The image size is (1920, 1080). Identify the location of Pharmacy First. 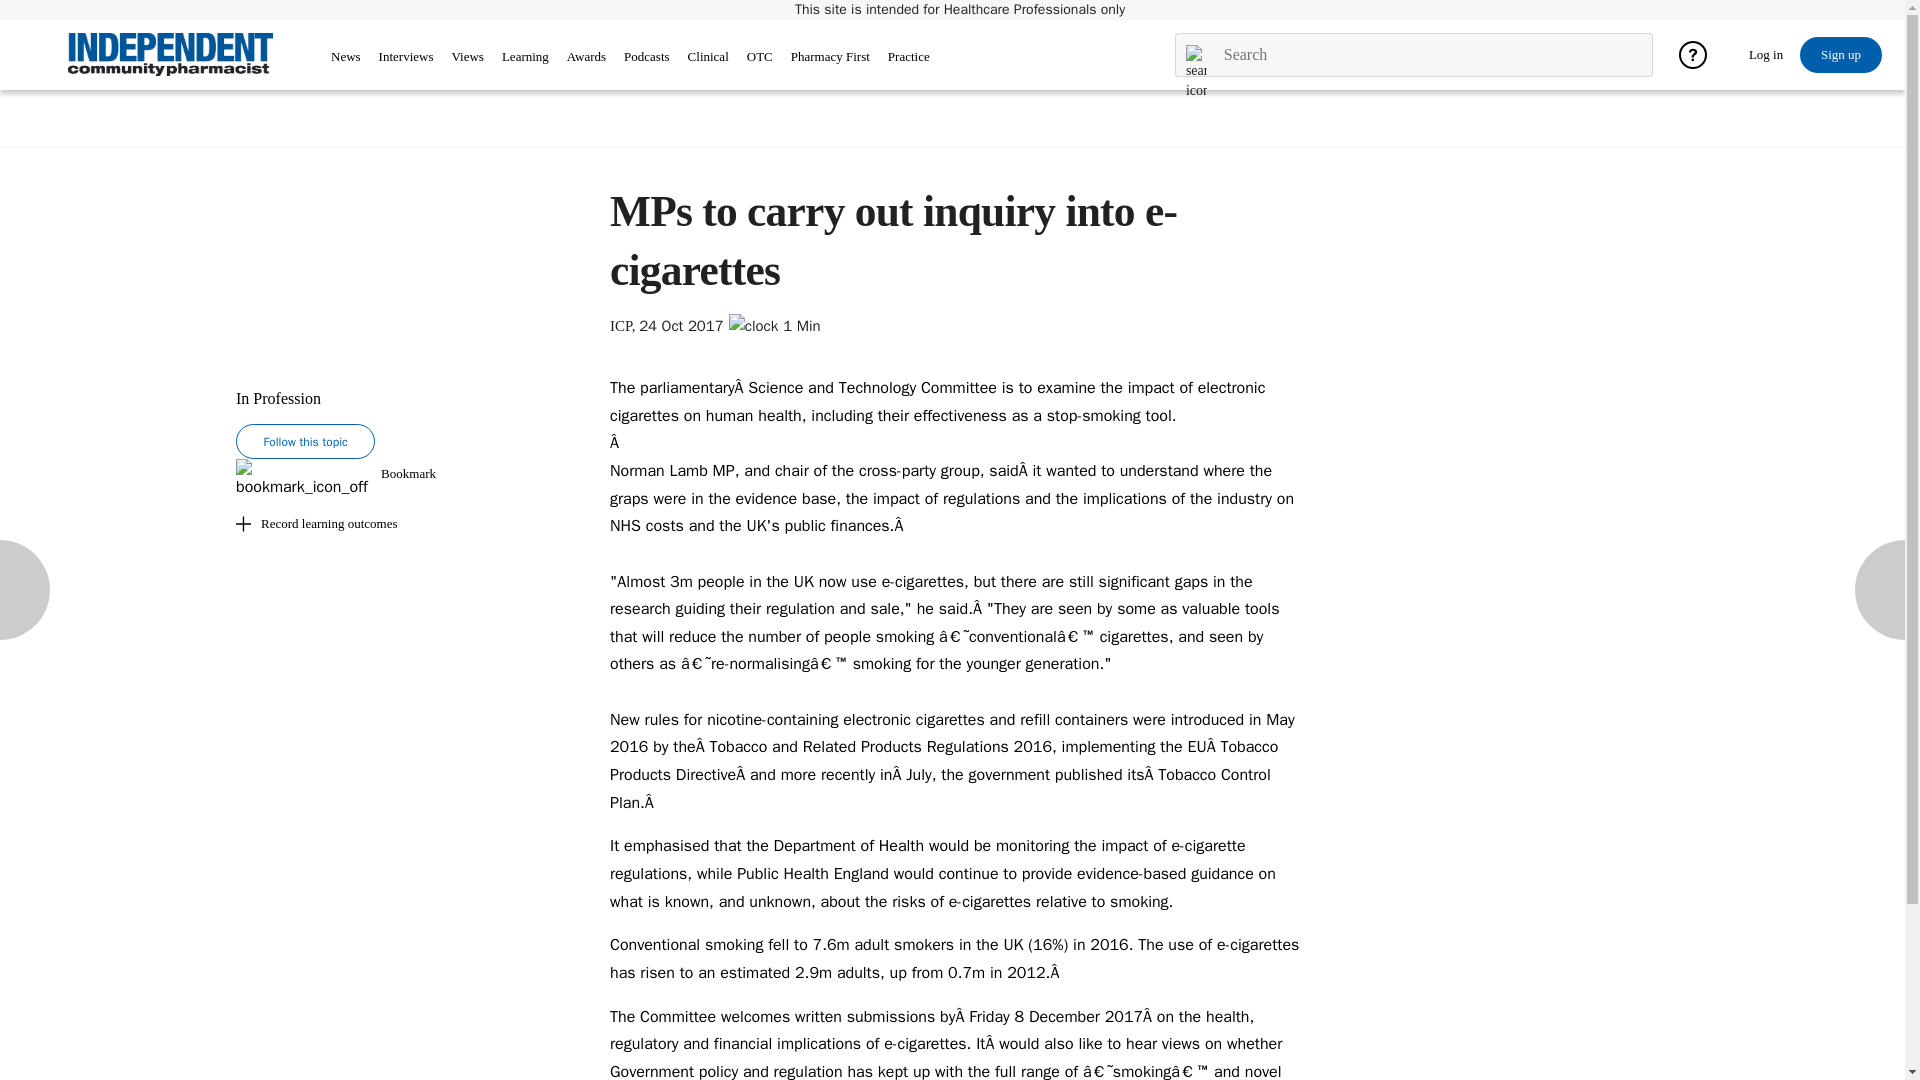
(830, 59).